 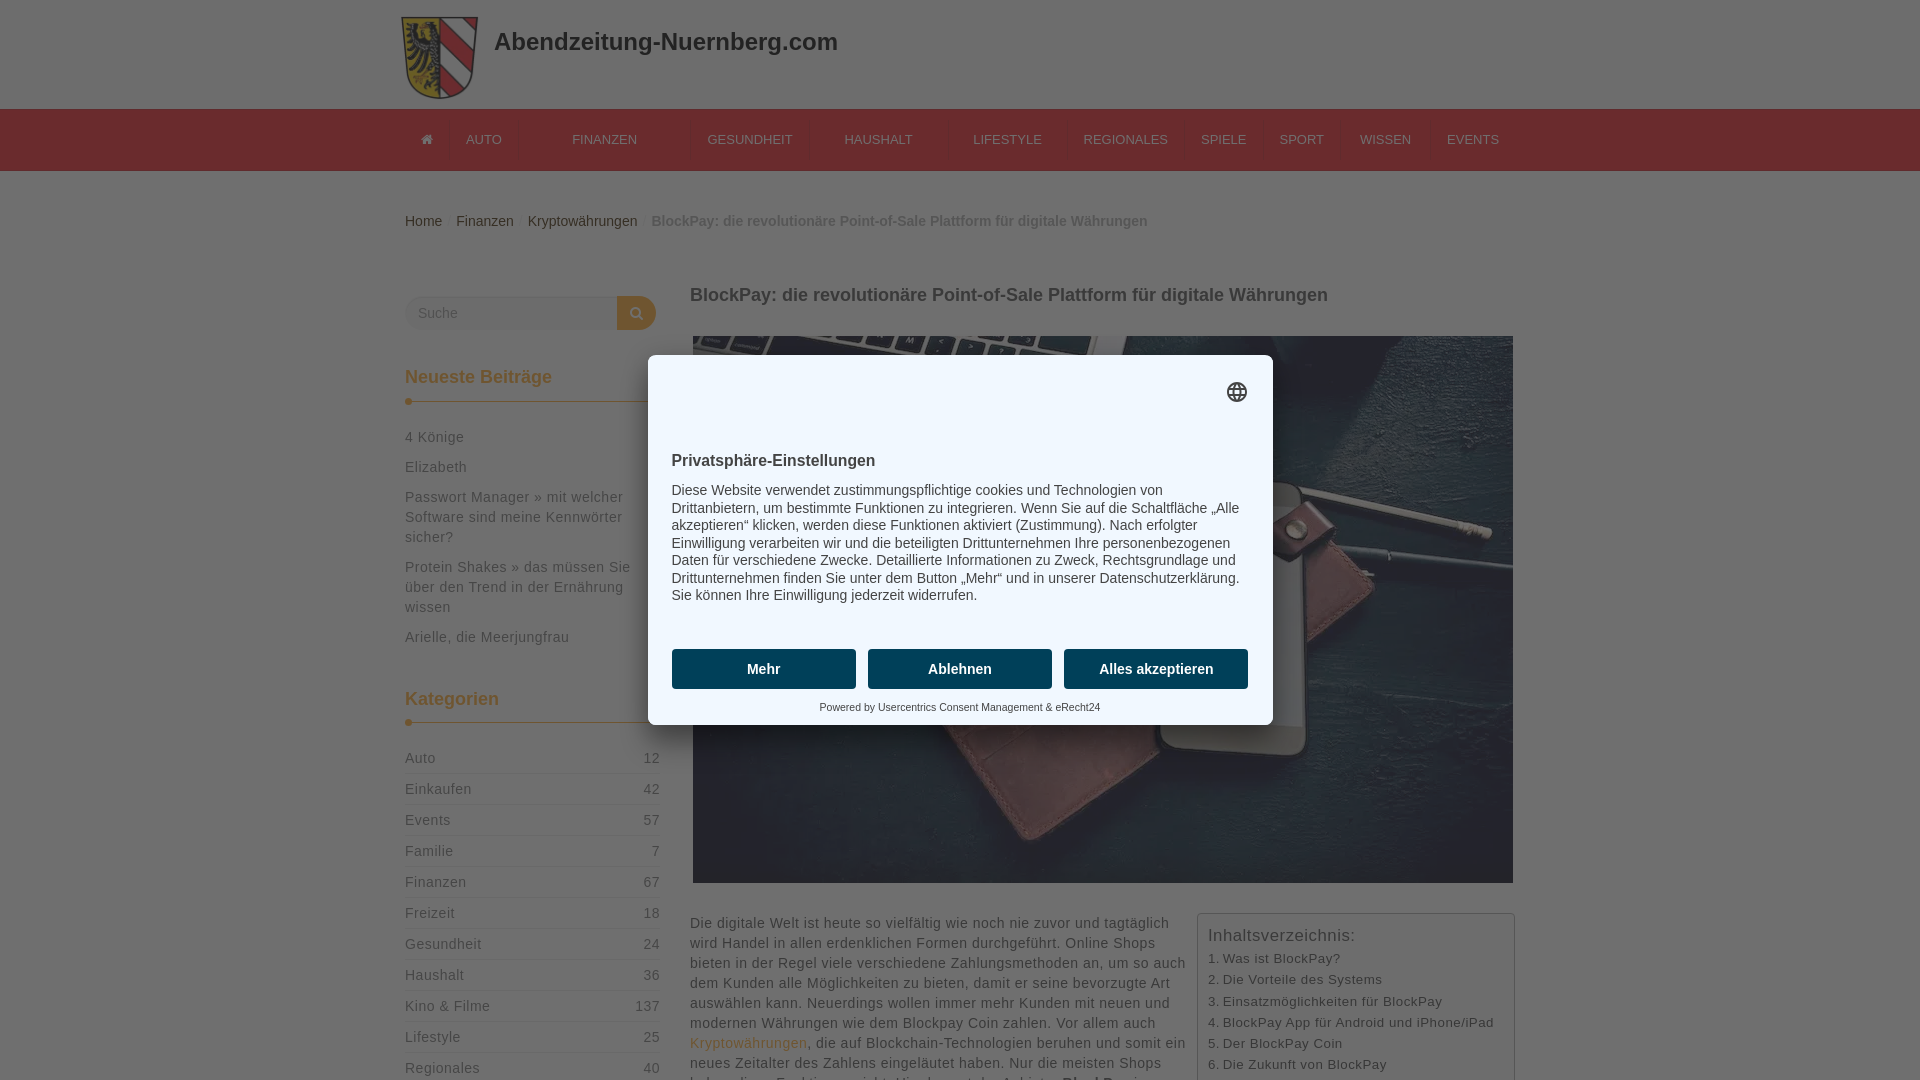 What do you see at coordinates (444, 944) in the screenshot?
I see `Gesundheit
24` at bounding box center [444, 944].